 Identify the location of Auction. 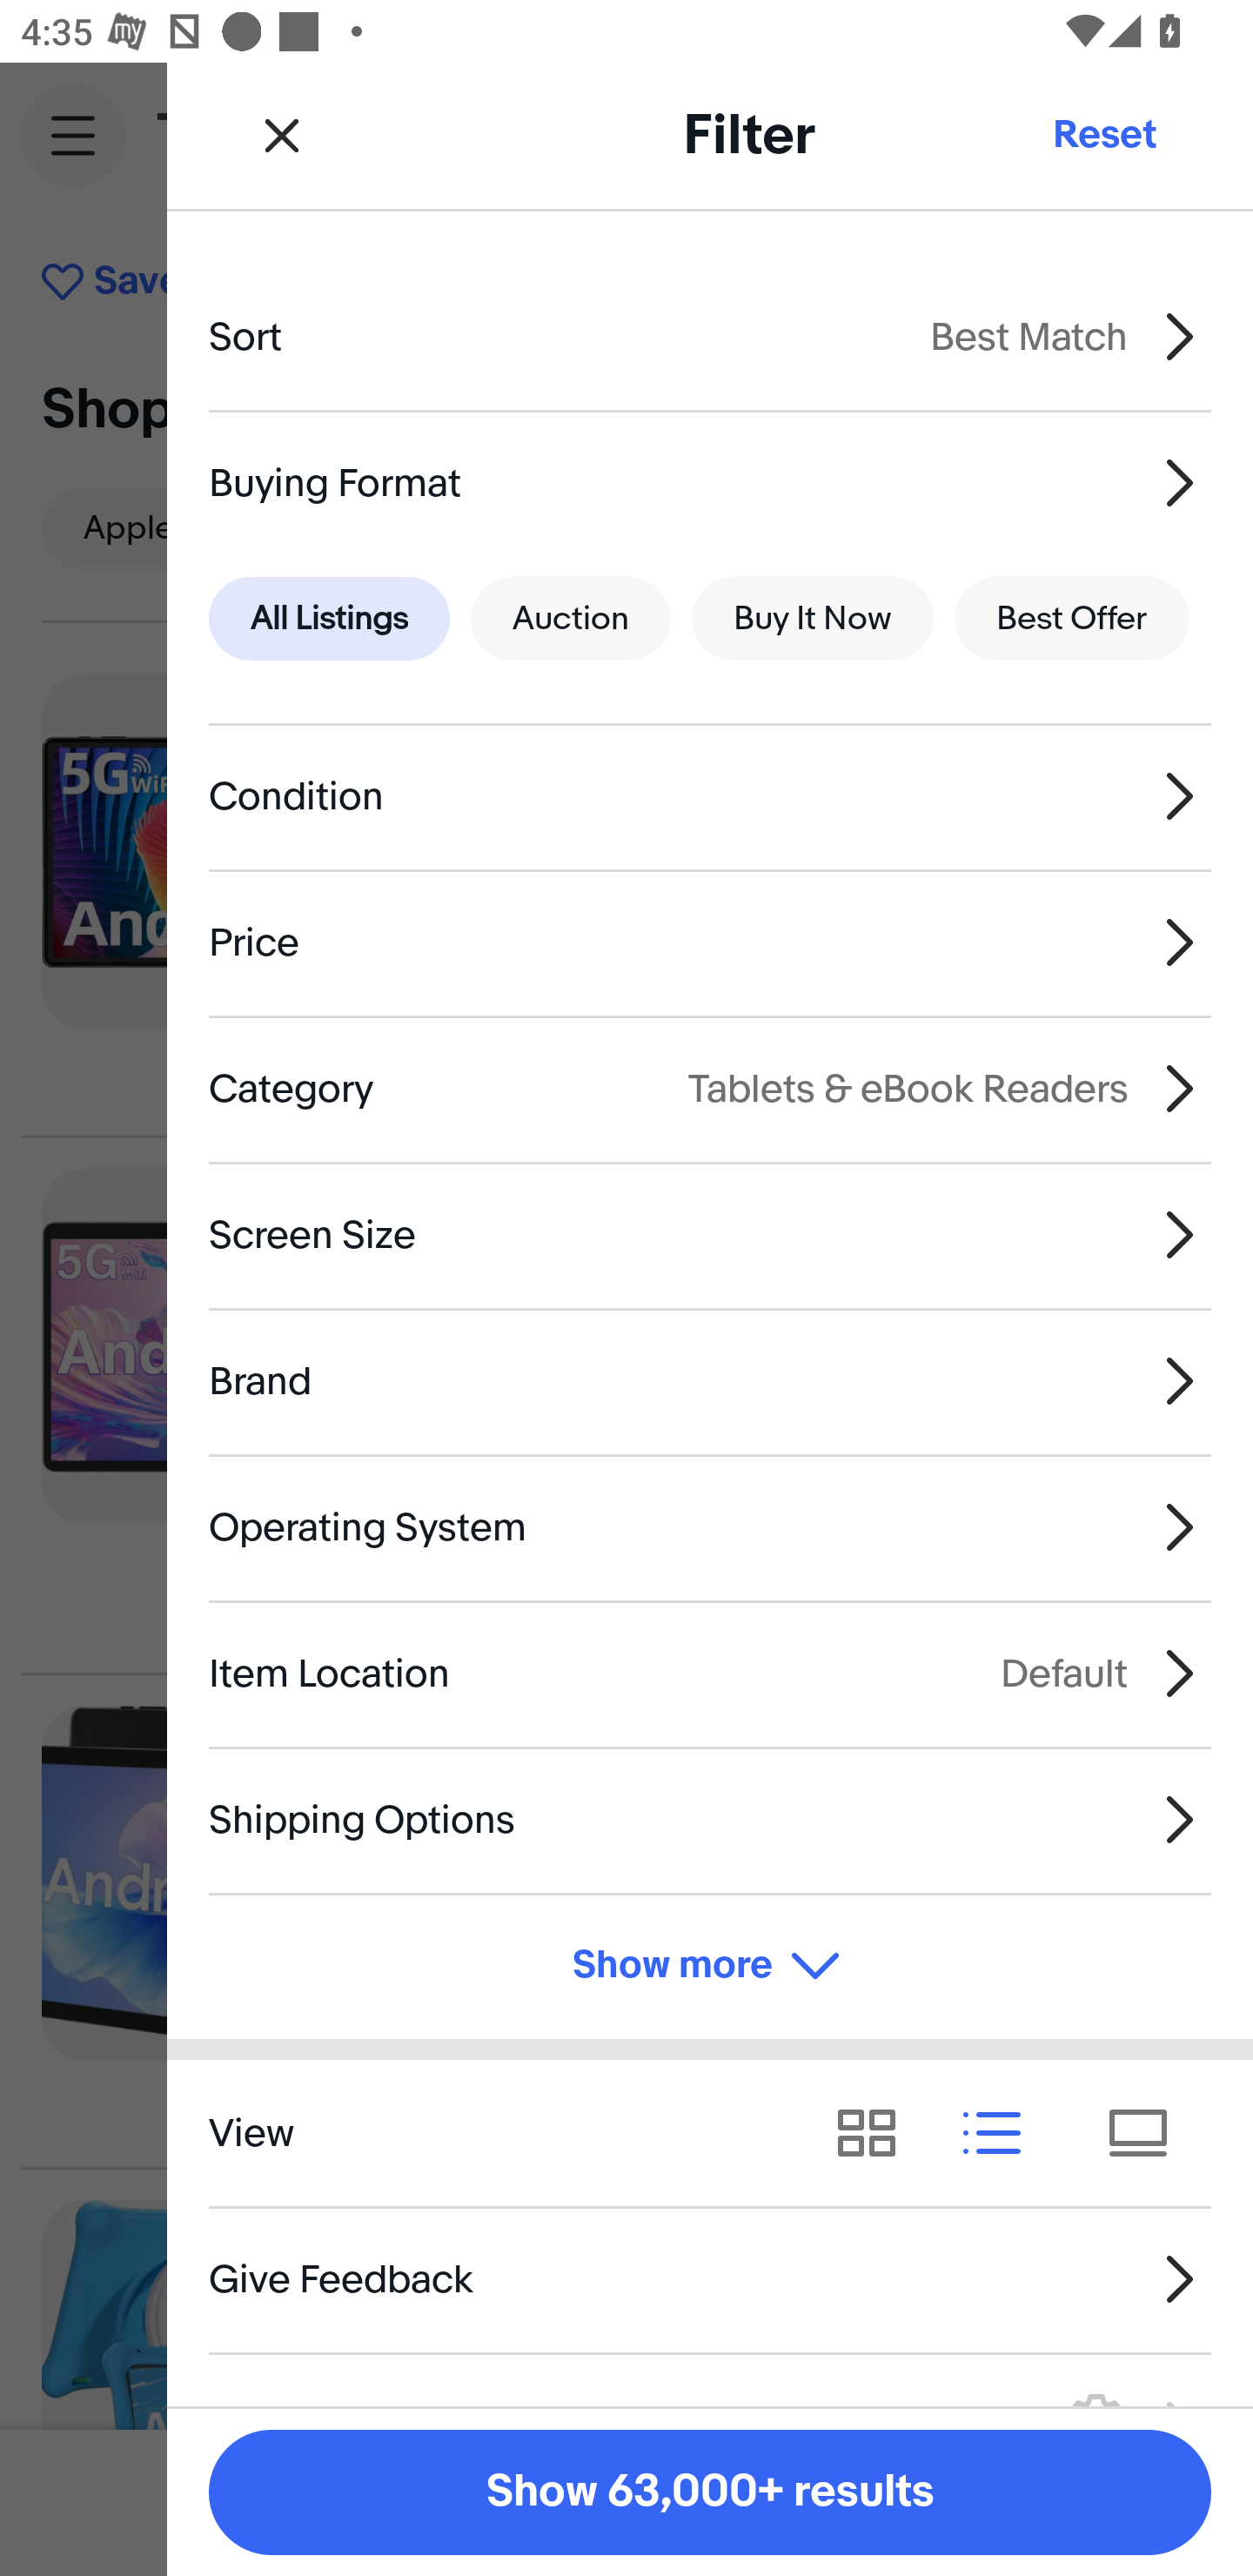
(571, 620).